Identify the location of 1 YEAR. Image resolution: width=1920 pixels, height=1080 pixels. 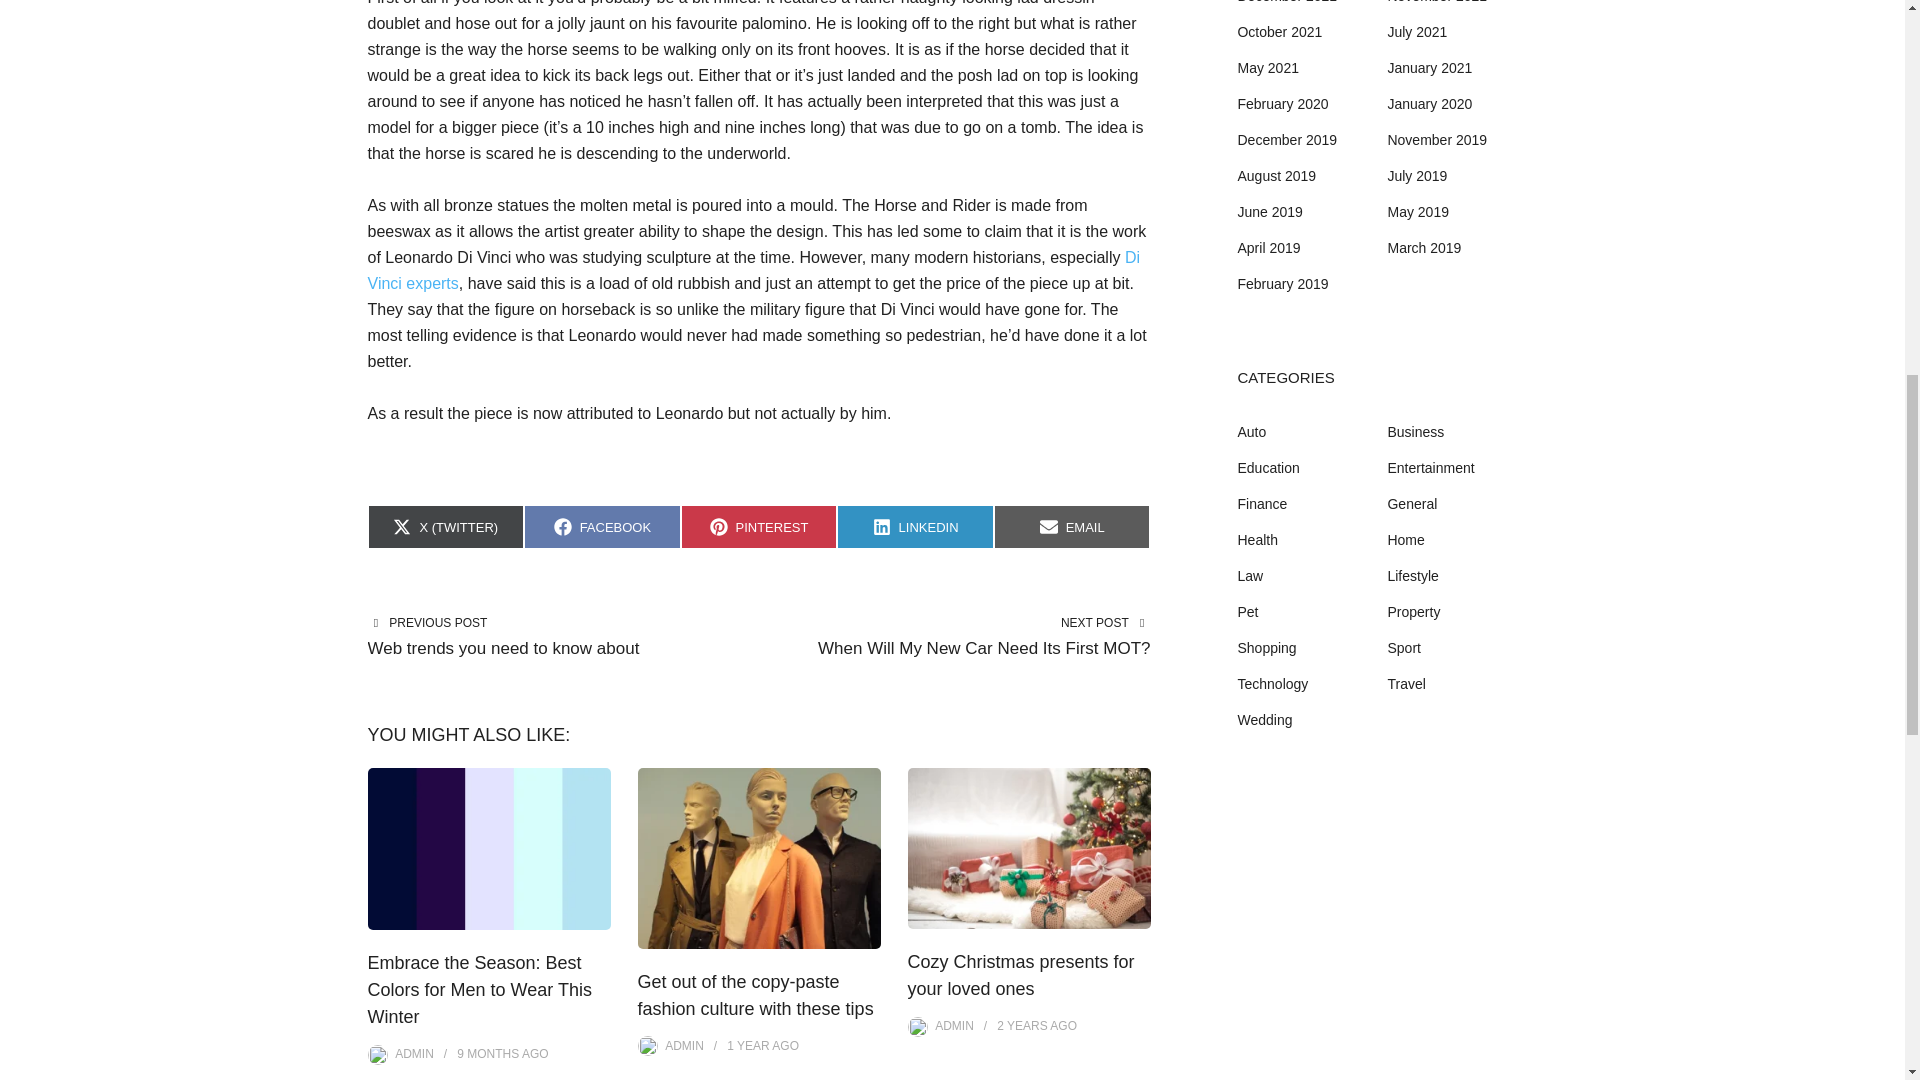
(748, 1046).